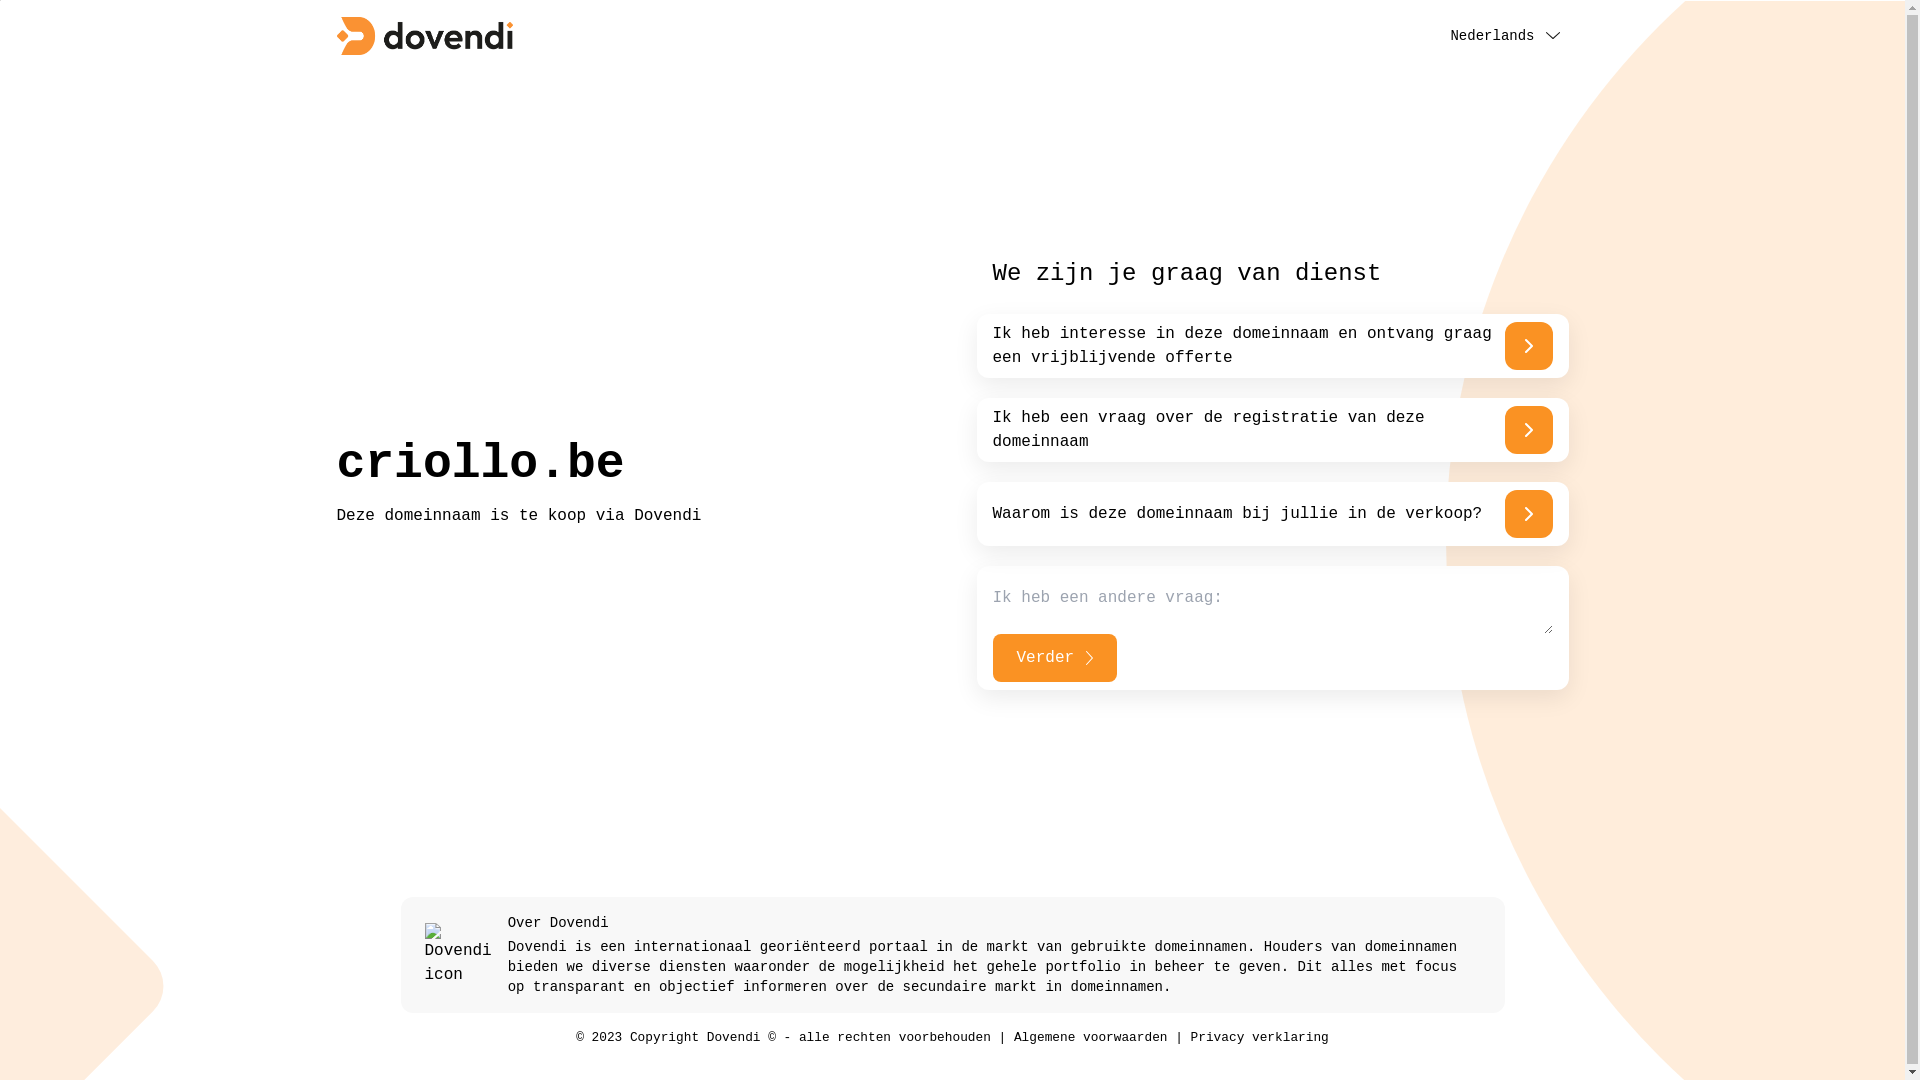 Image resolution: width=1920 pixels, height=1080 pixels. Describe the element at coordinates (1090, 1038) in the screenshot. I see `Algemene voorwaarden` at that location.